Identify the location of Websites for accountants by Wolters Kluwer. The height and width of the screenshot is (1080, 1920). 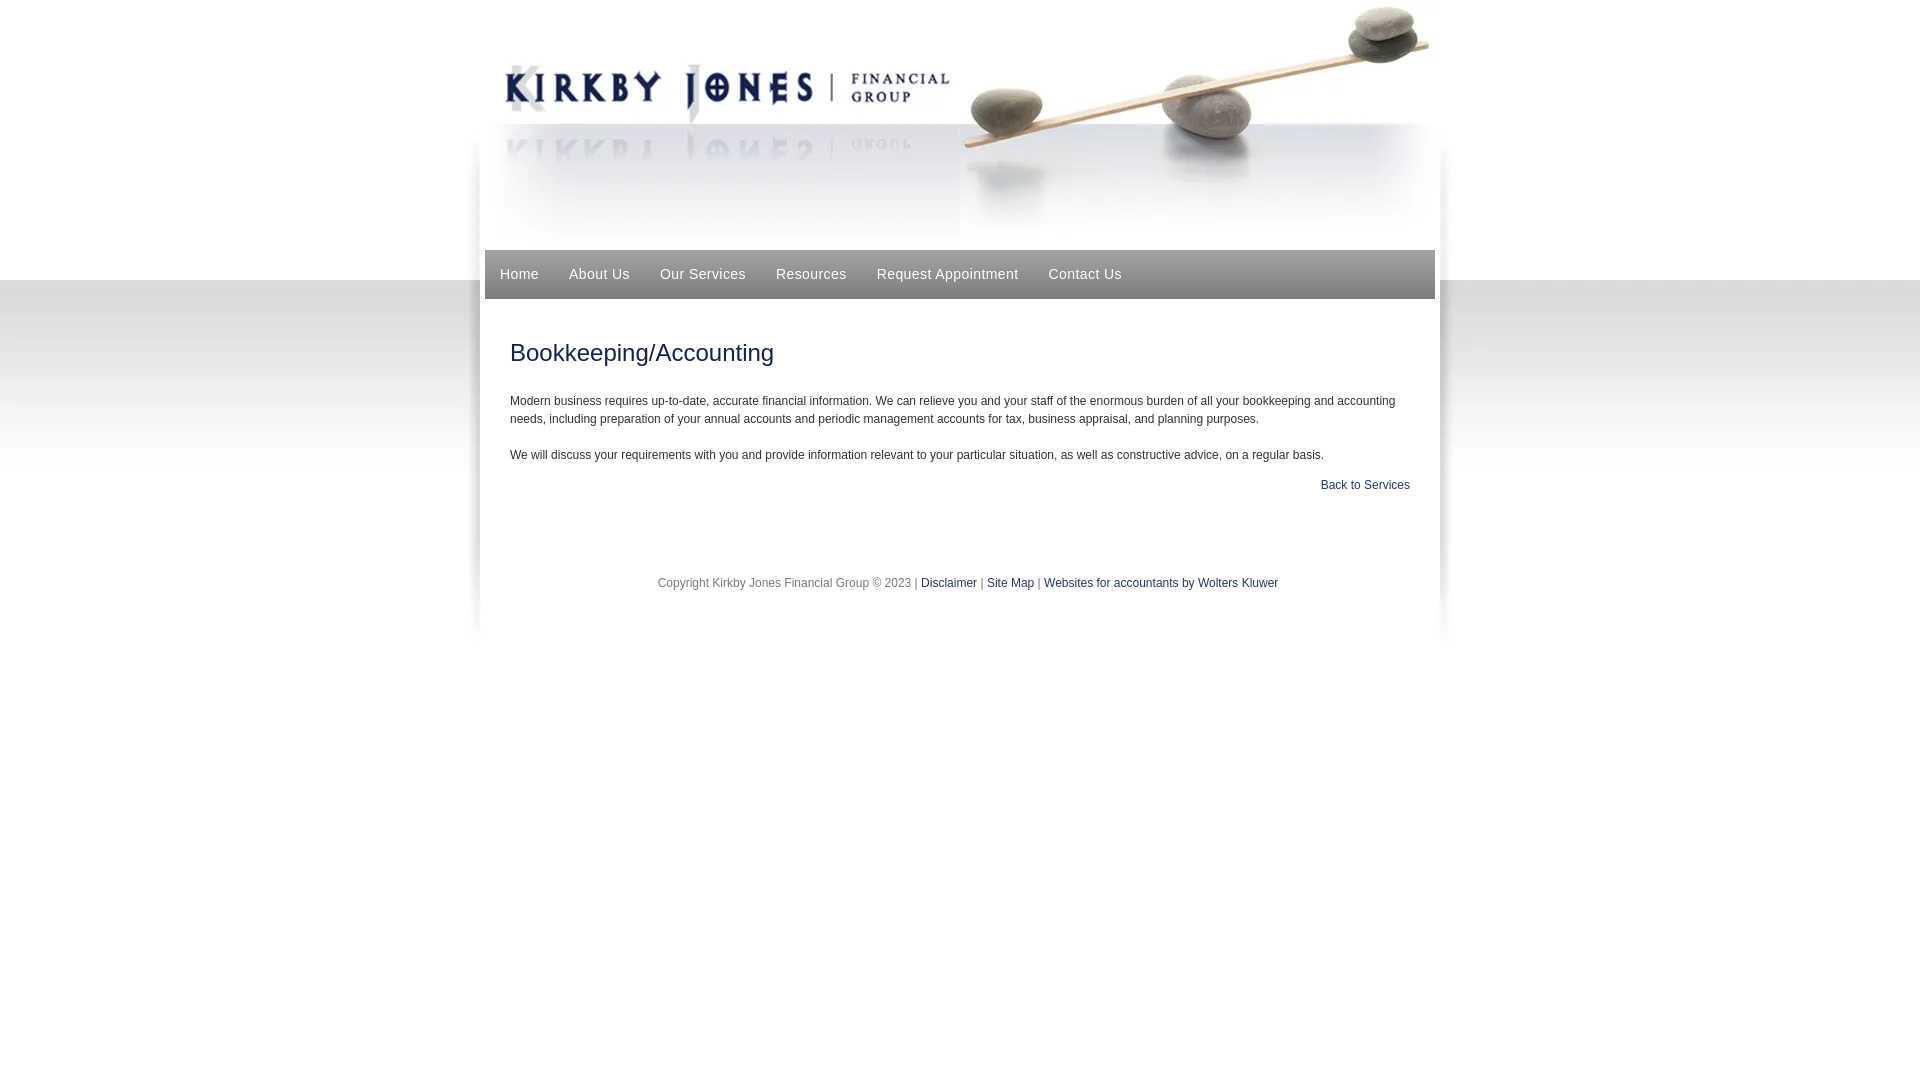
(1161, 583).